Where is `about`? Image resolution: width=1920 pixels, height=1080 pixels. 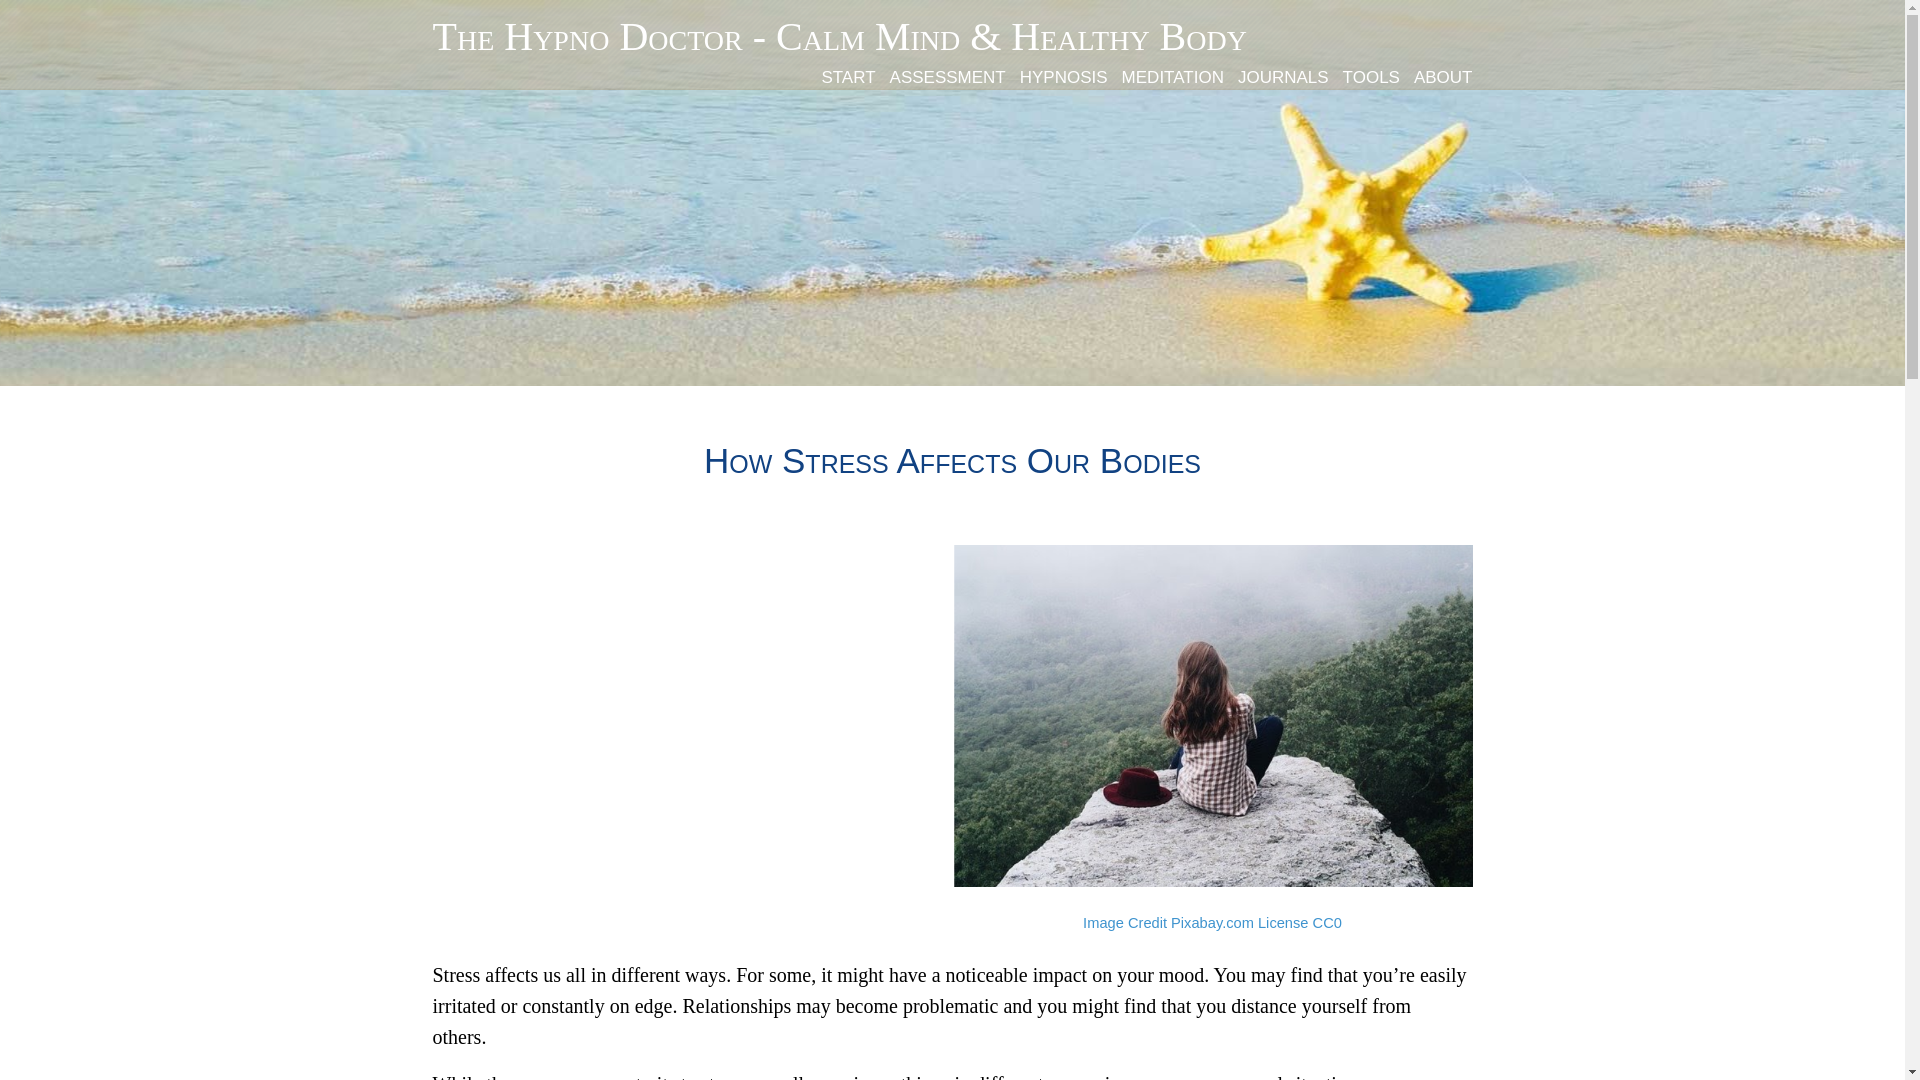
about is located at coordinates (1436, 74).